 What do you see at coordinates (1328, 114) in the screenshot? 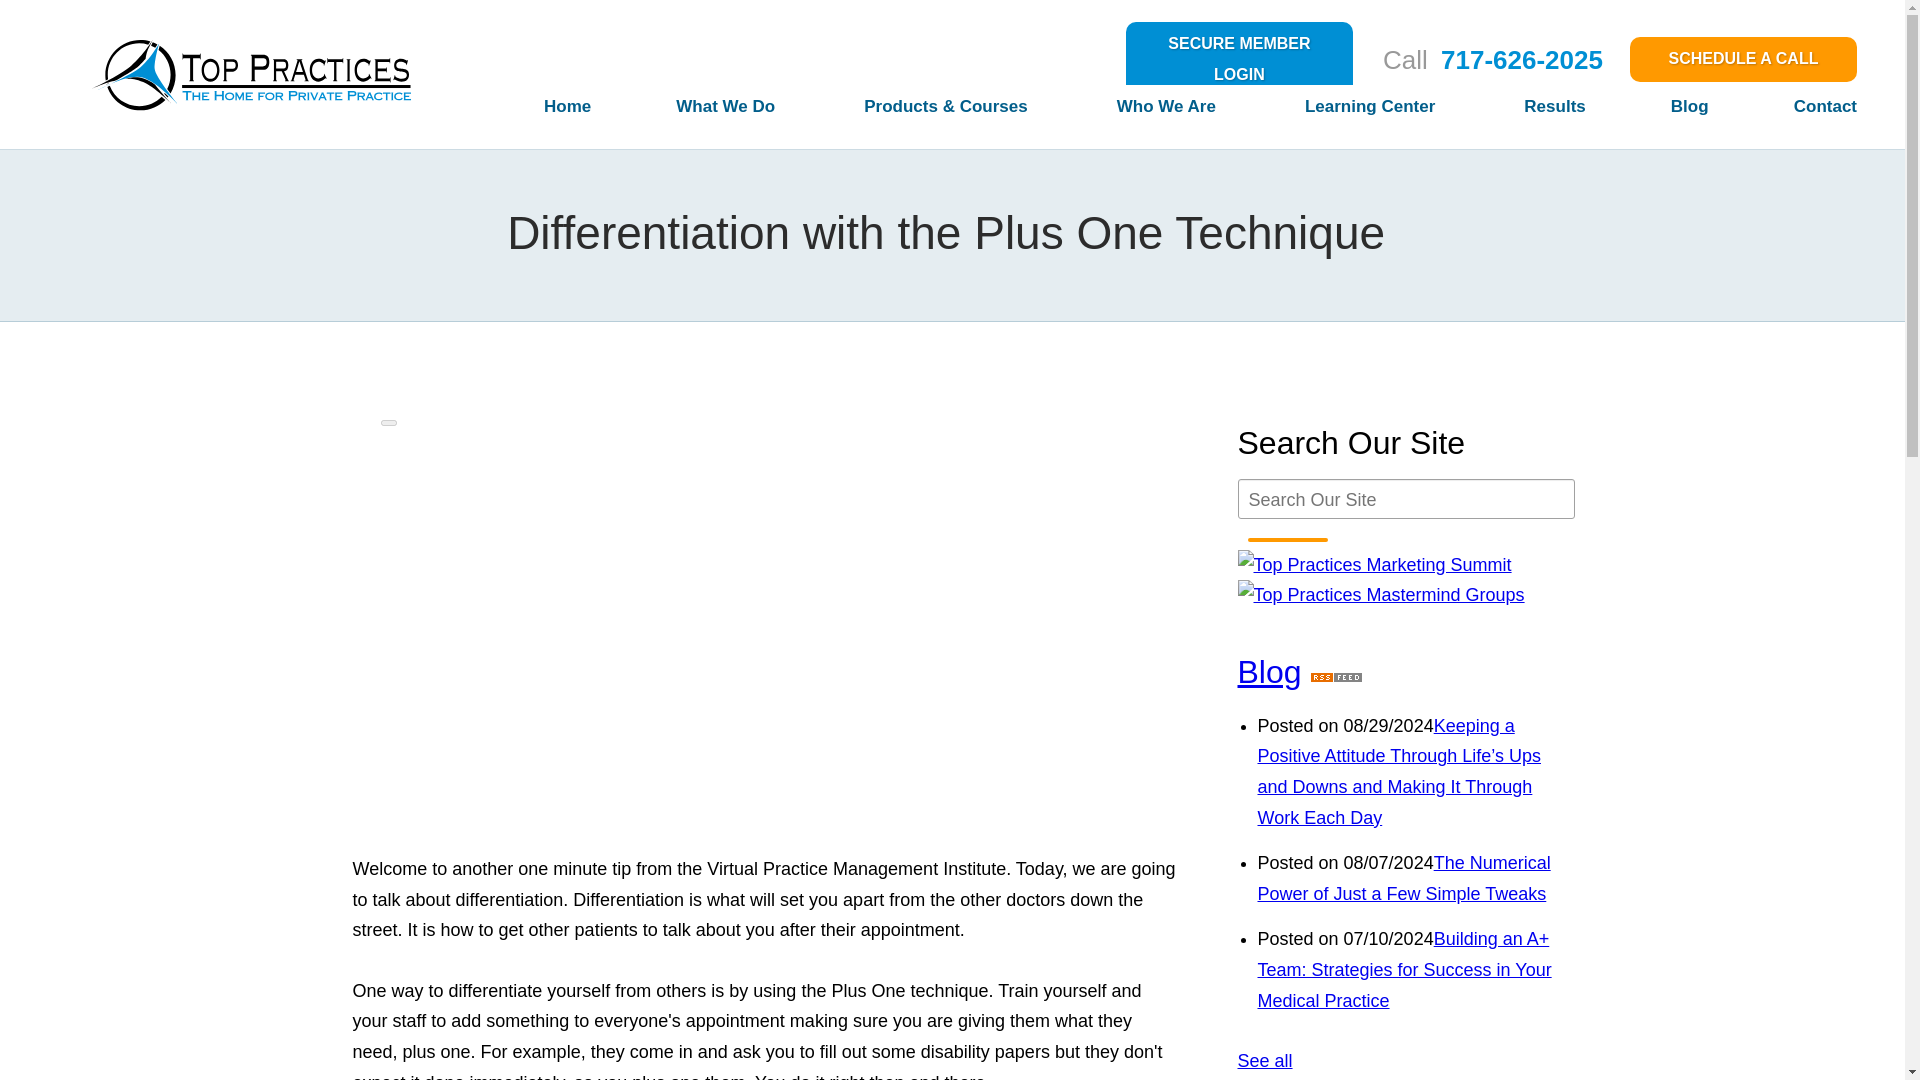
I see `Learning Center` at bounding box center [1328, 114].